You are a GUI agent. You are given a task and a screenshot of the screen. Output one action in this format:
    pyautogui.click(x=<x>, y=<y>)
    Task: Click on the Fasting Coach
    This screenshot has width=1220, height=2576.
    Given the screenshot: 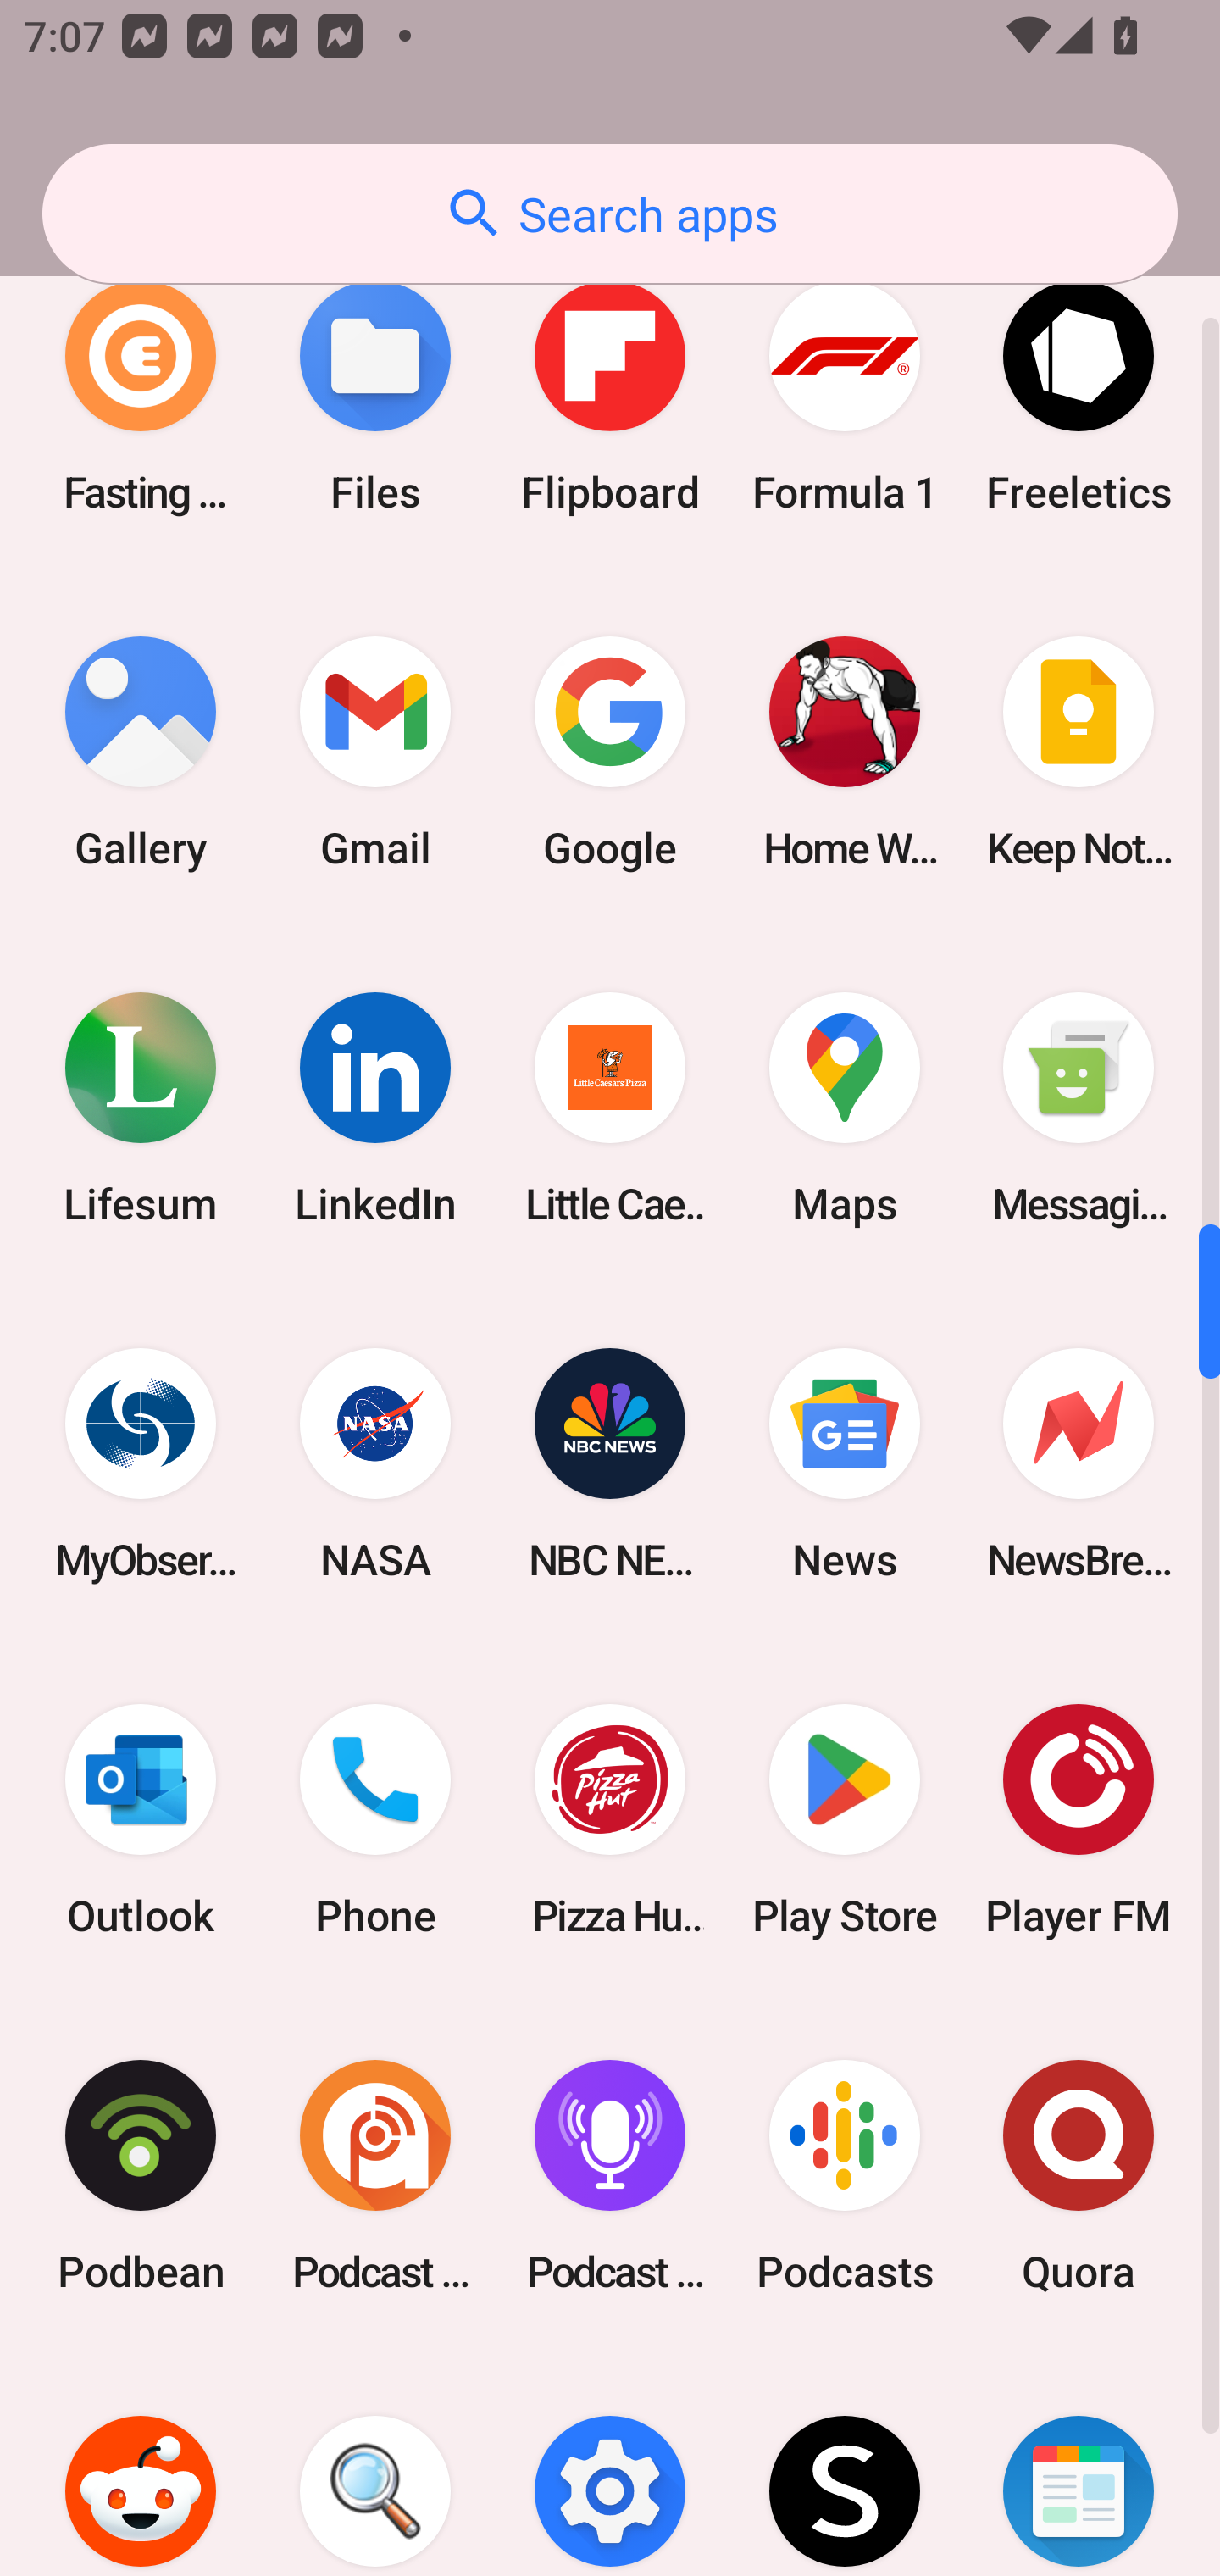 What is the action you would take?
    pyautogui.click(x=141, y=397)
    